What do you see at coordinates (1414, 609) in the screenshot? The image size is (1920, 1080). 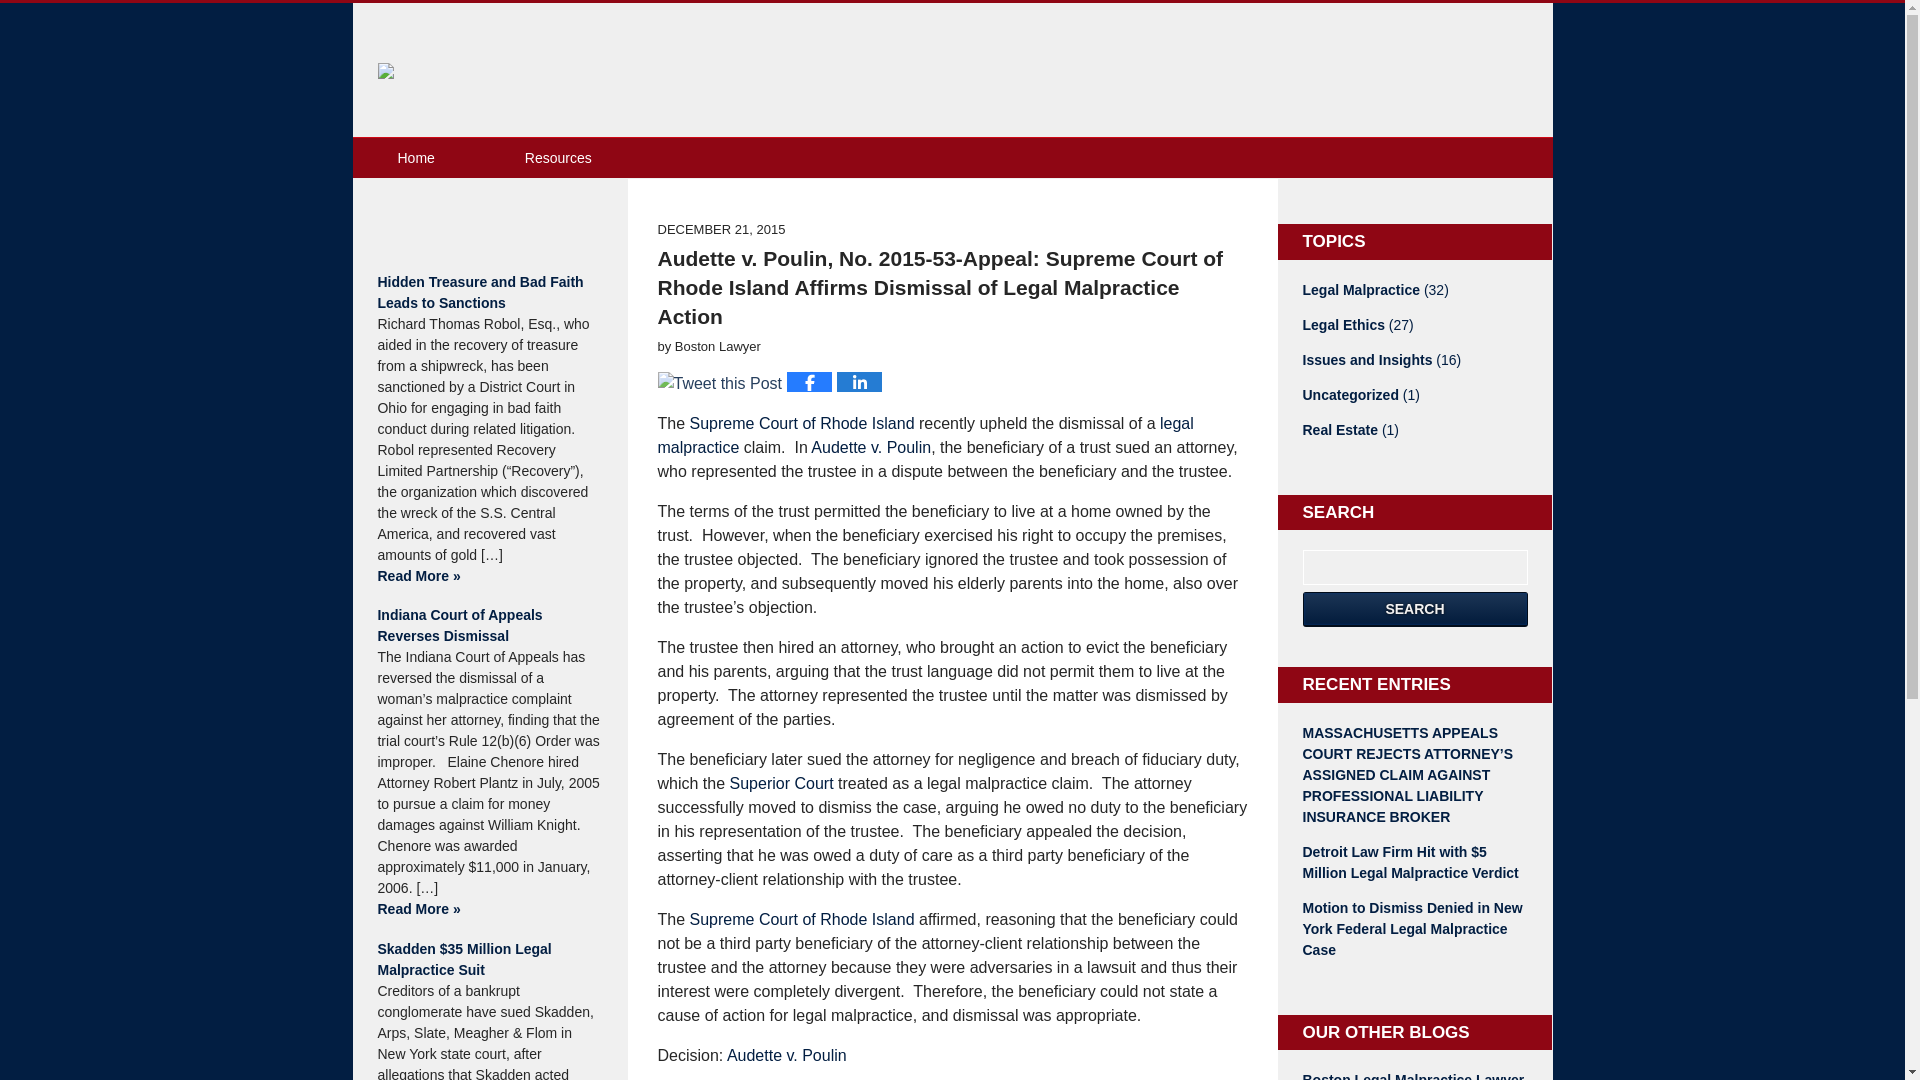 I see `SEARCH` at bounding box center [1414, 609].